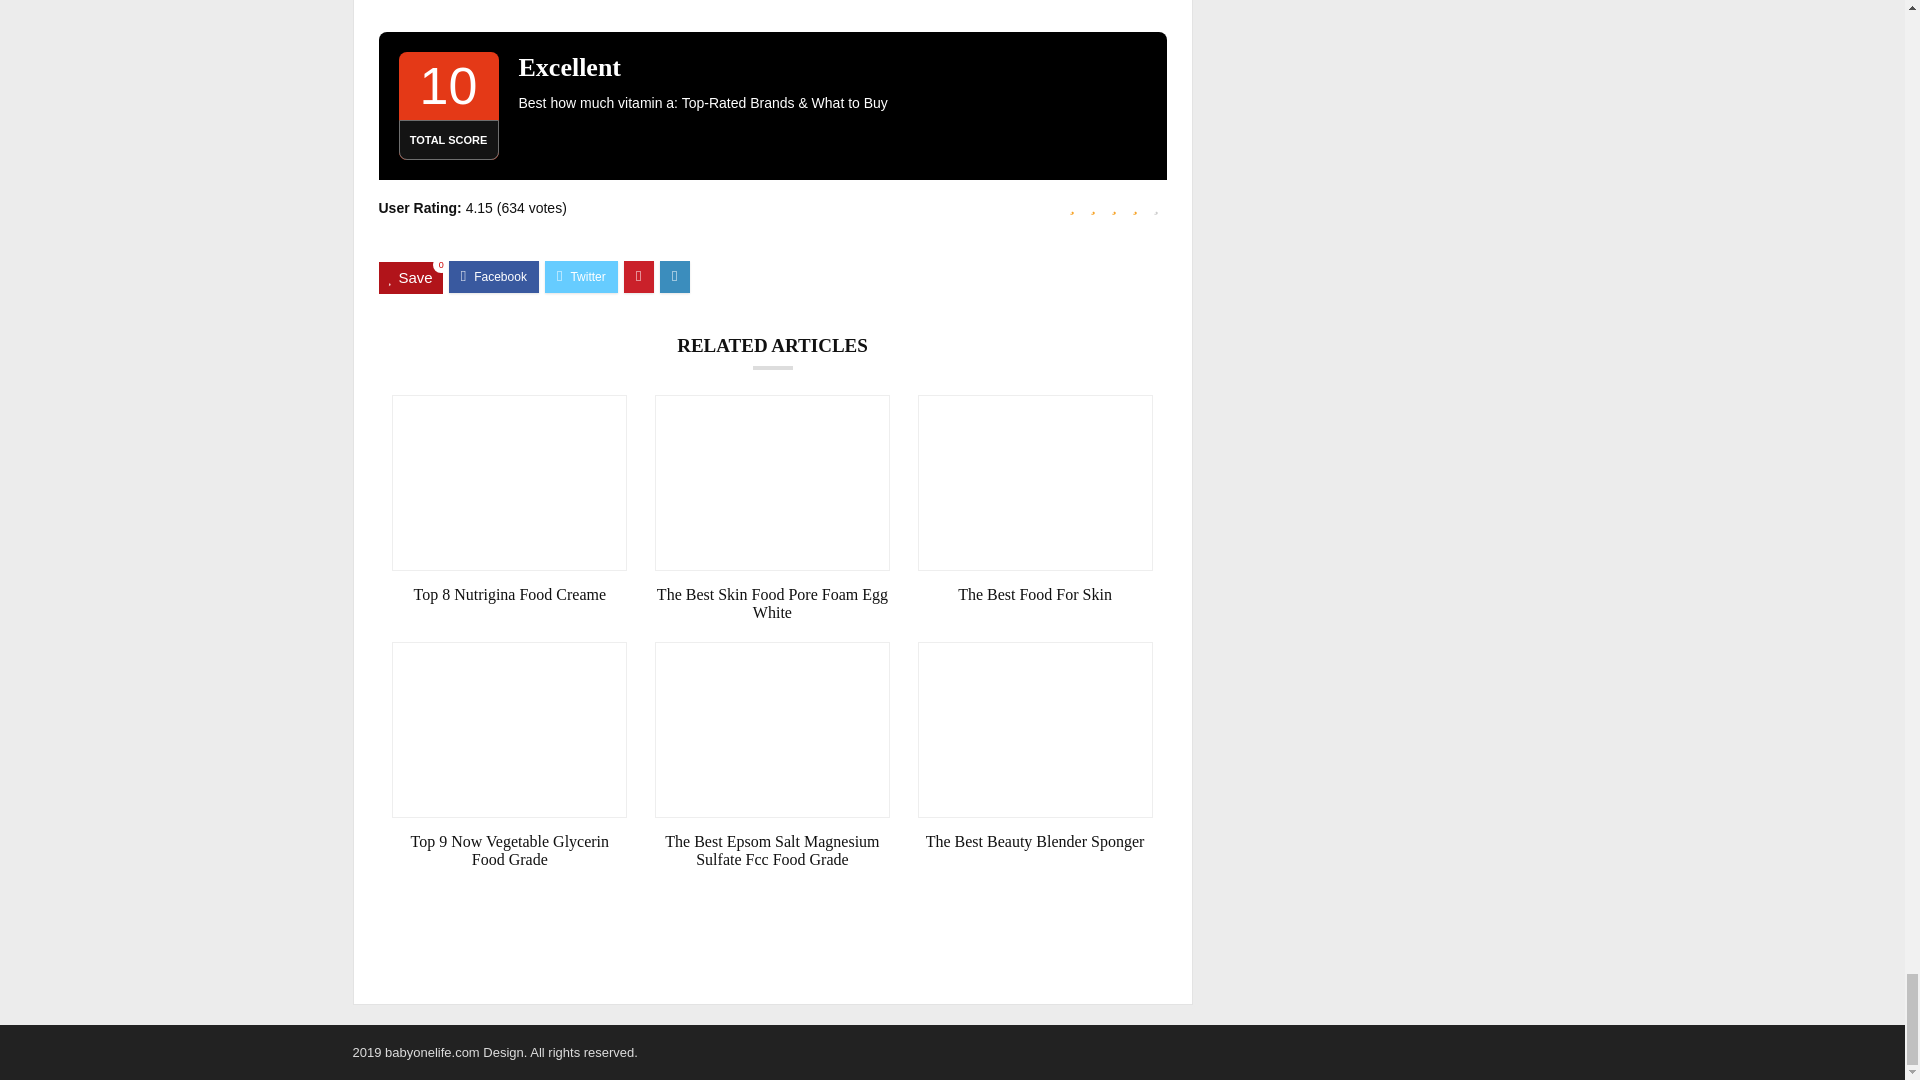 This screenshot has height=1080, width=1920. What do you see at coordinates (509, 594) in the screenshot?
I see `Top 8 Nutrigina Food Creame` at bounding box center [509, 594].